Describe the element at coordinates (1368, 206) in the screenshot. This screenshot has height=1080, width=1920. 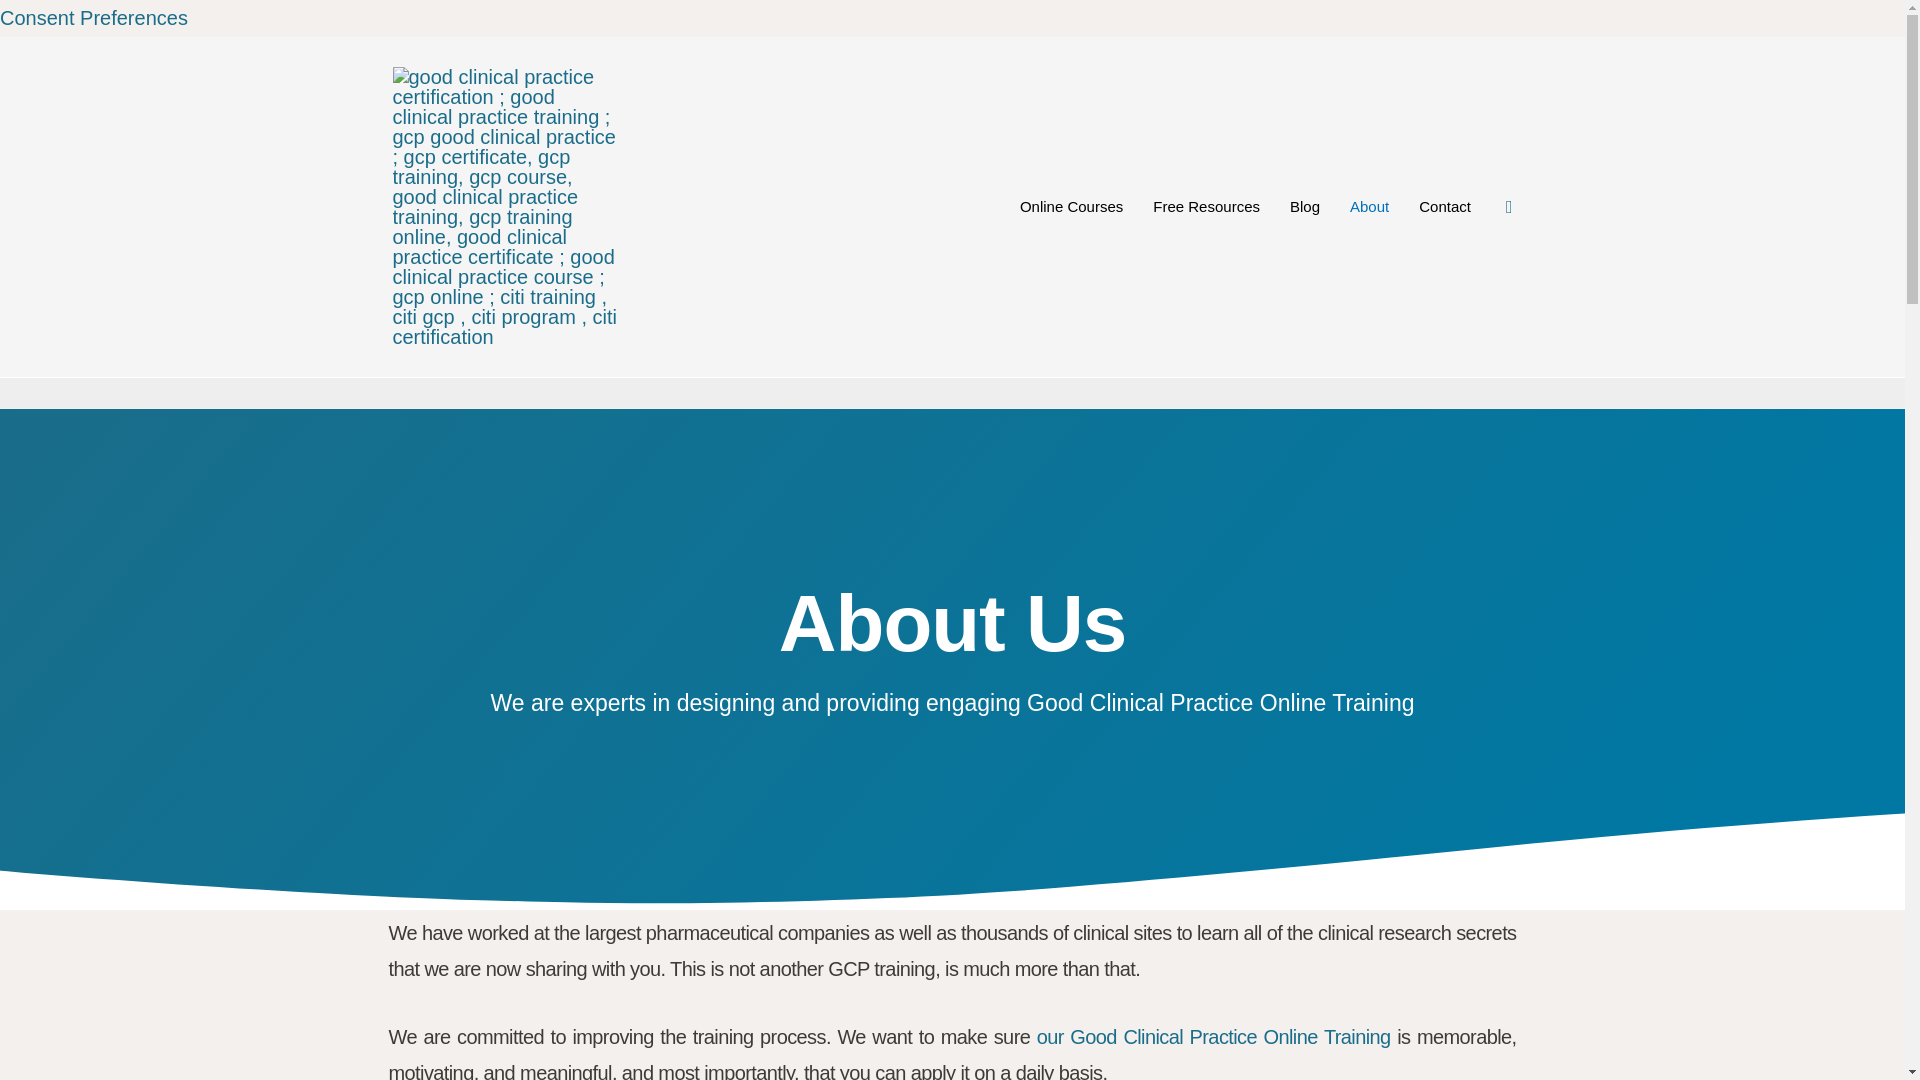
I see `About` at that location.